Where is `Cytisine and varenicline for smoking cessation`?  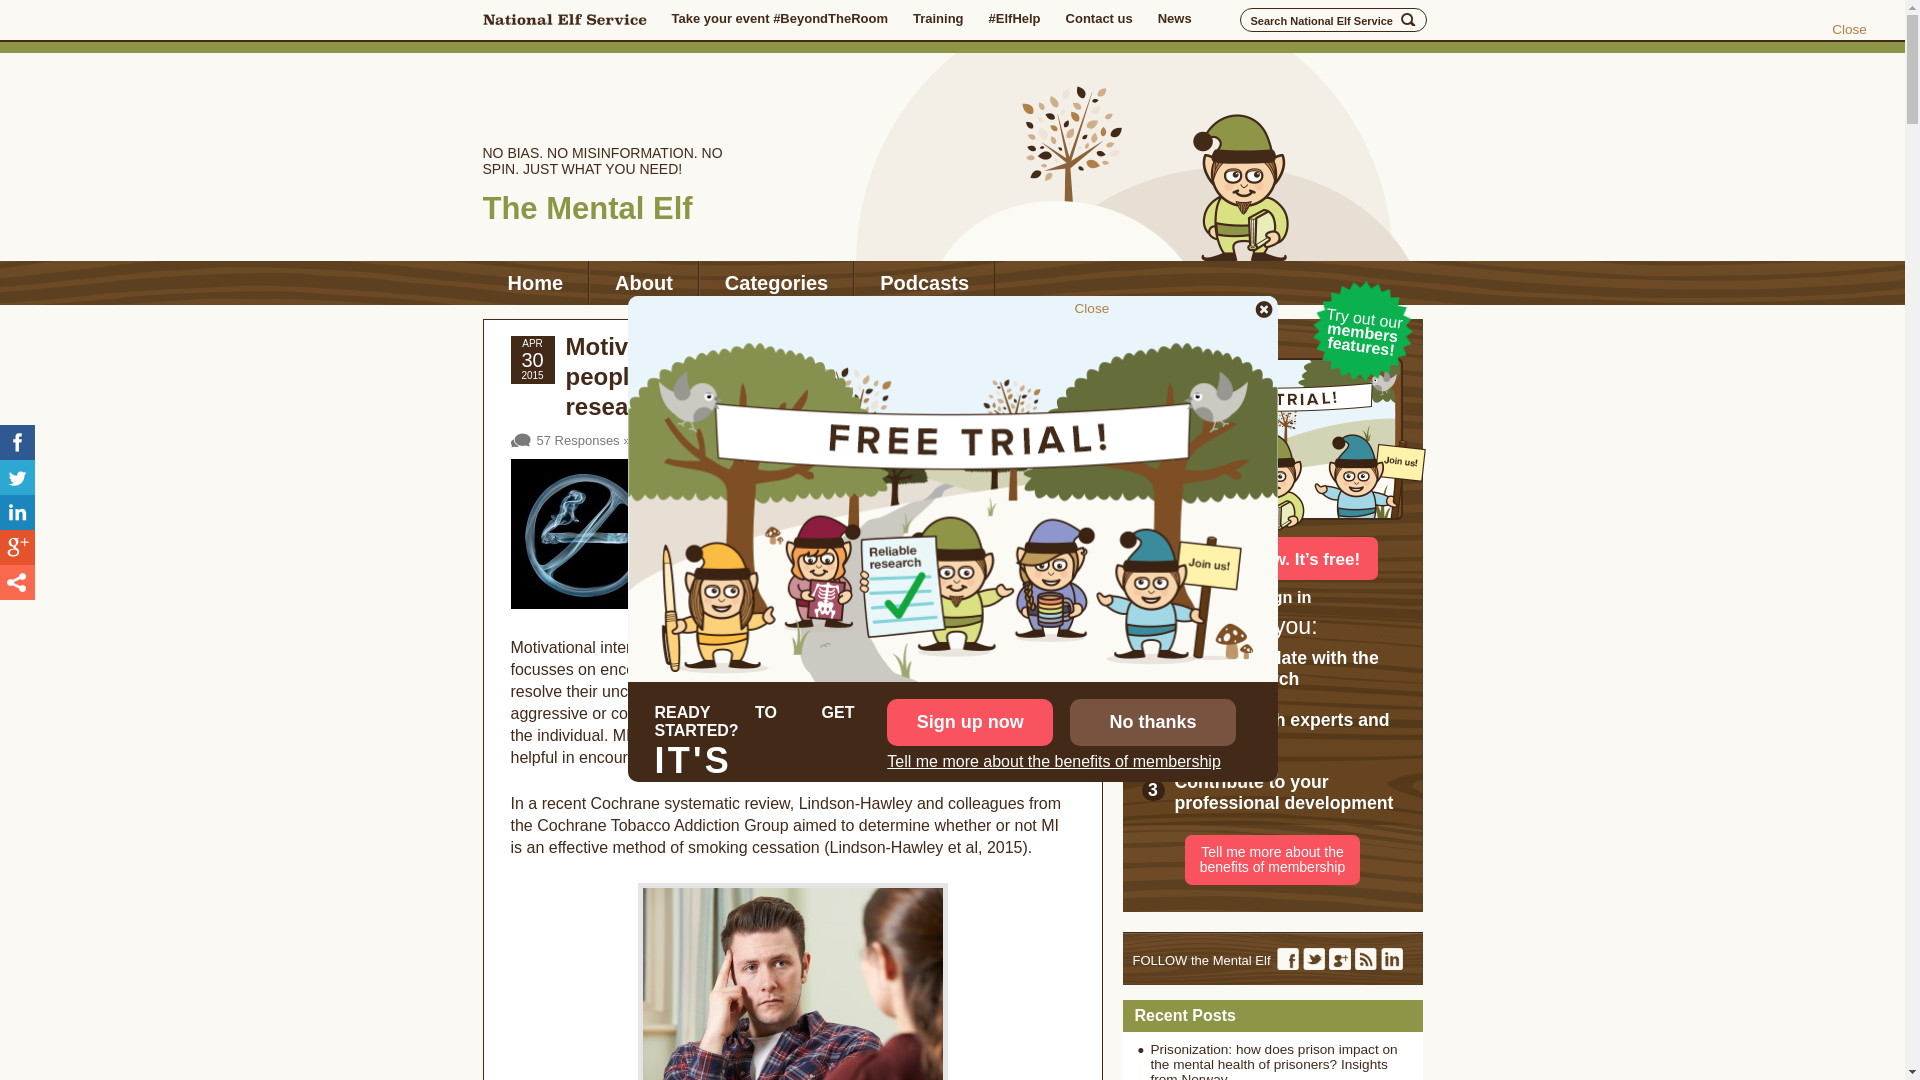
Cytisine and varenicline for smoking cessation is located at coordinates (1010, 470).